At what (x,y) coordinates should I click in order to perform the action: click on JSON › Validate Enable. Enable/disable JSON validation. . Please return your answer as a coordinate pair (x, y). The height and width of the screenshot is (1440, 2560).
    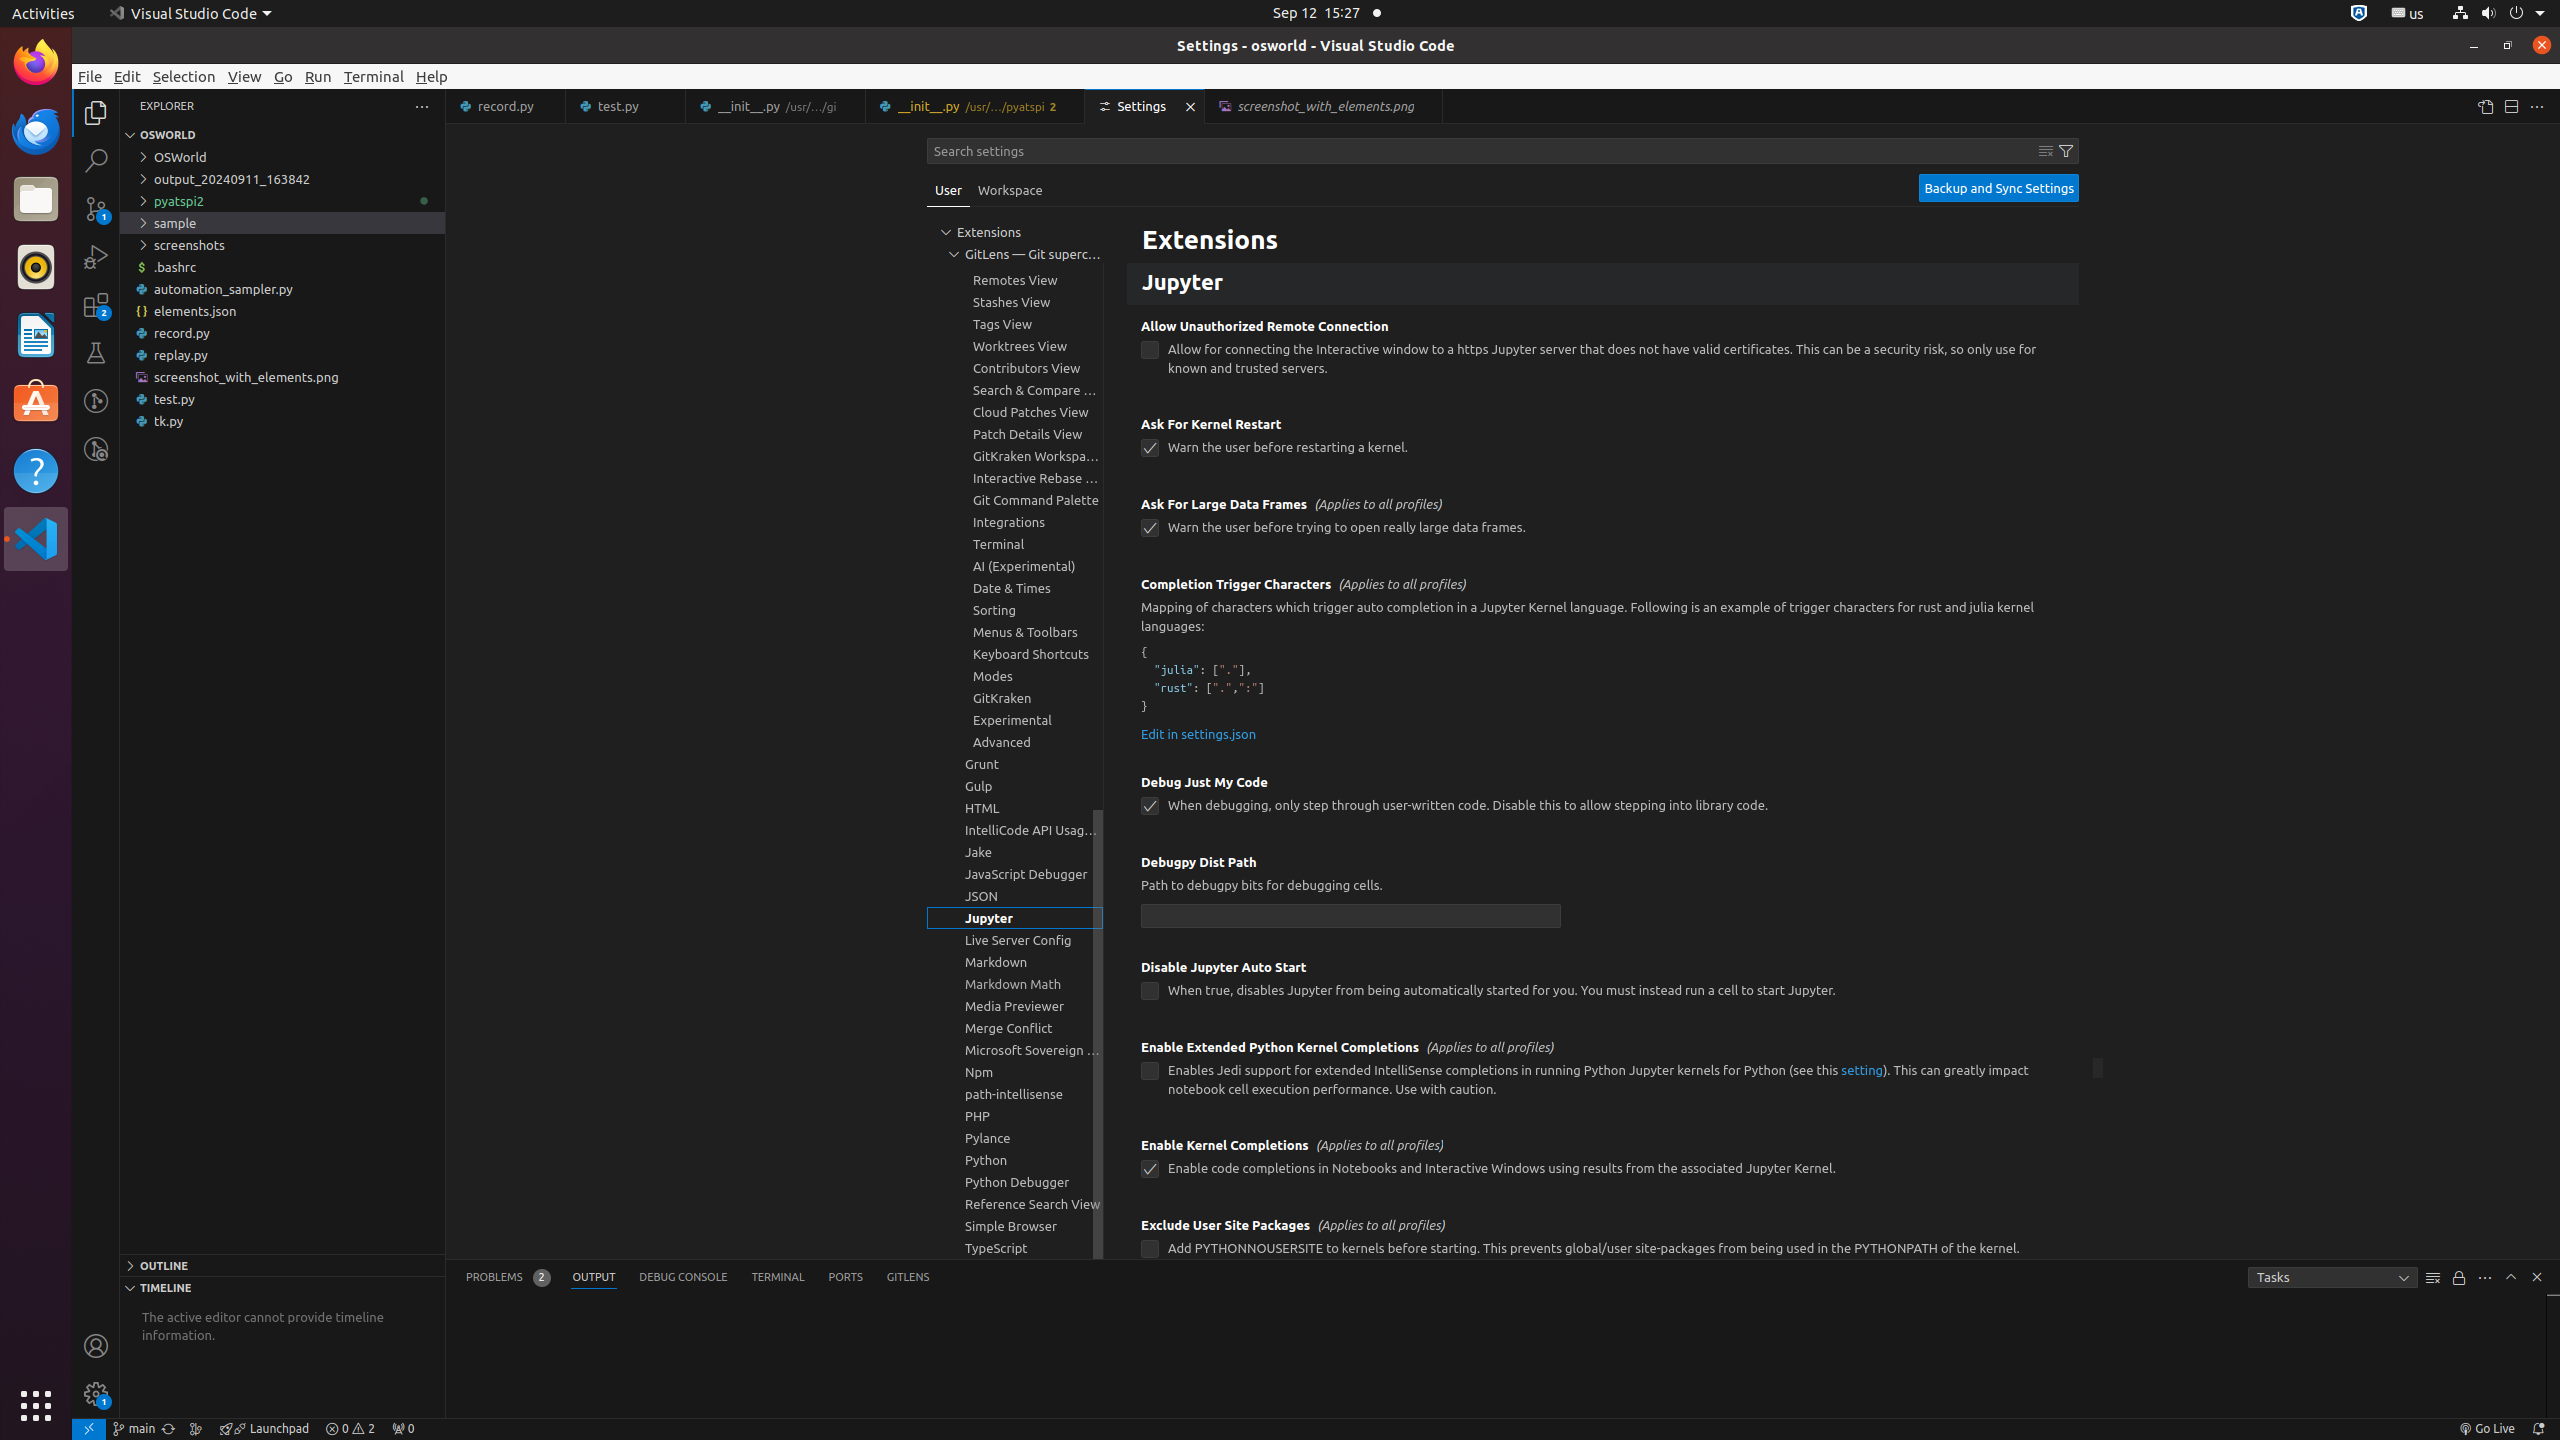
    Looking at the image, I should click on (1603, 223).